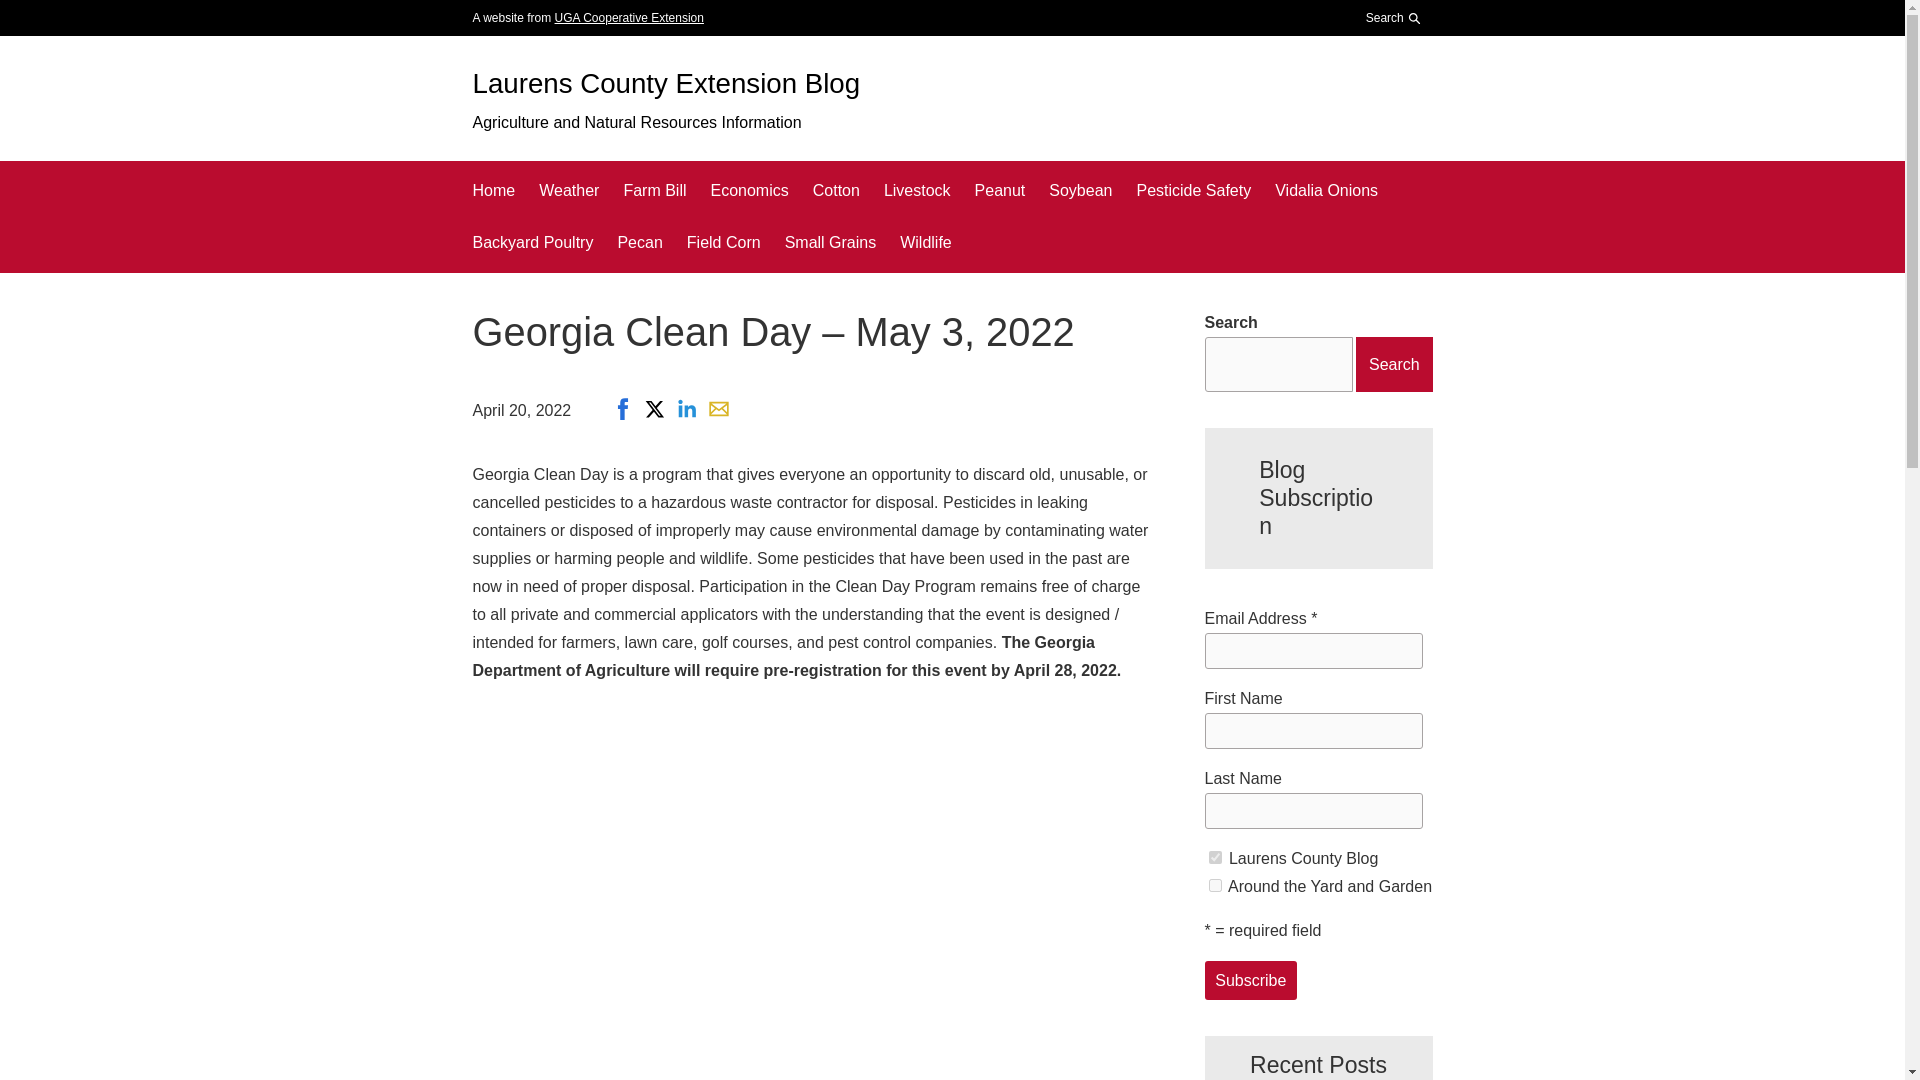 This screenshot has width=1920, height=1080. I want to click on Share with email, opens in email application, so click(718, 409).